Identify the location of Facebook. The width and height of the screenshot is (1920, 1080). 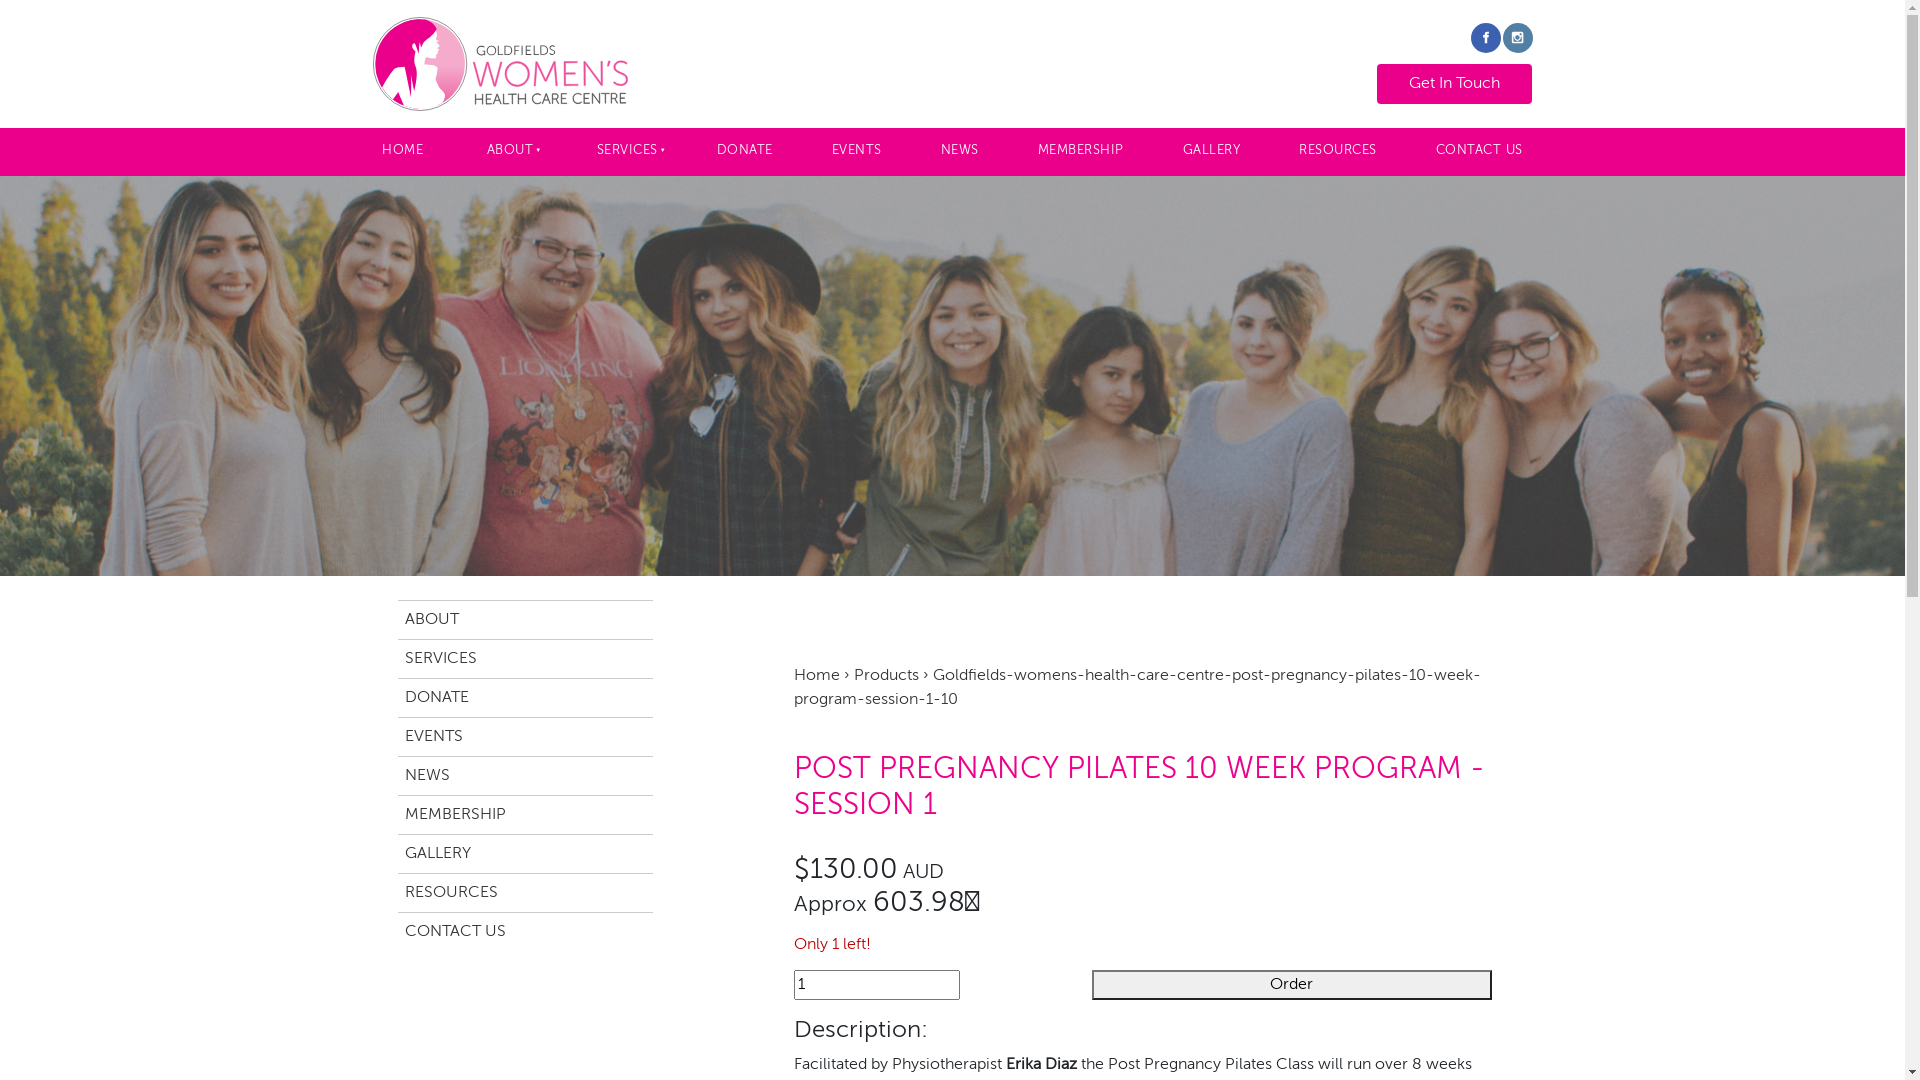
(1485, 38).